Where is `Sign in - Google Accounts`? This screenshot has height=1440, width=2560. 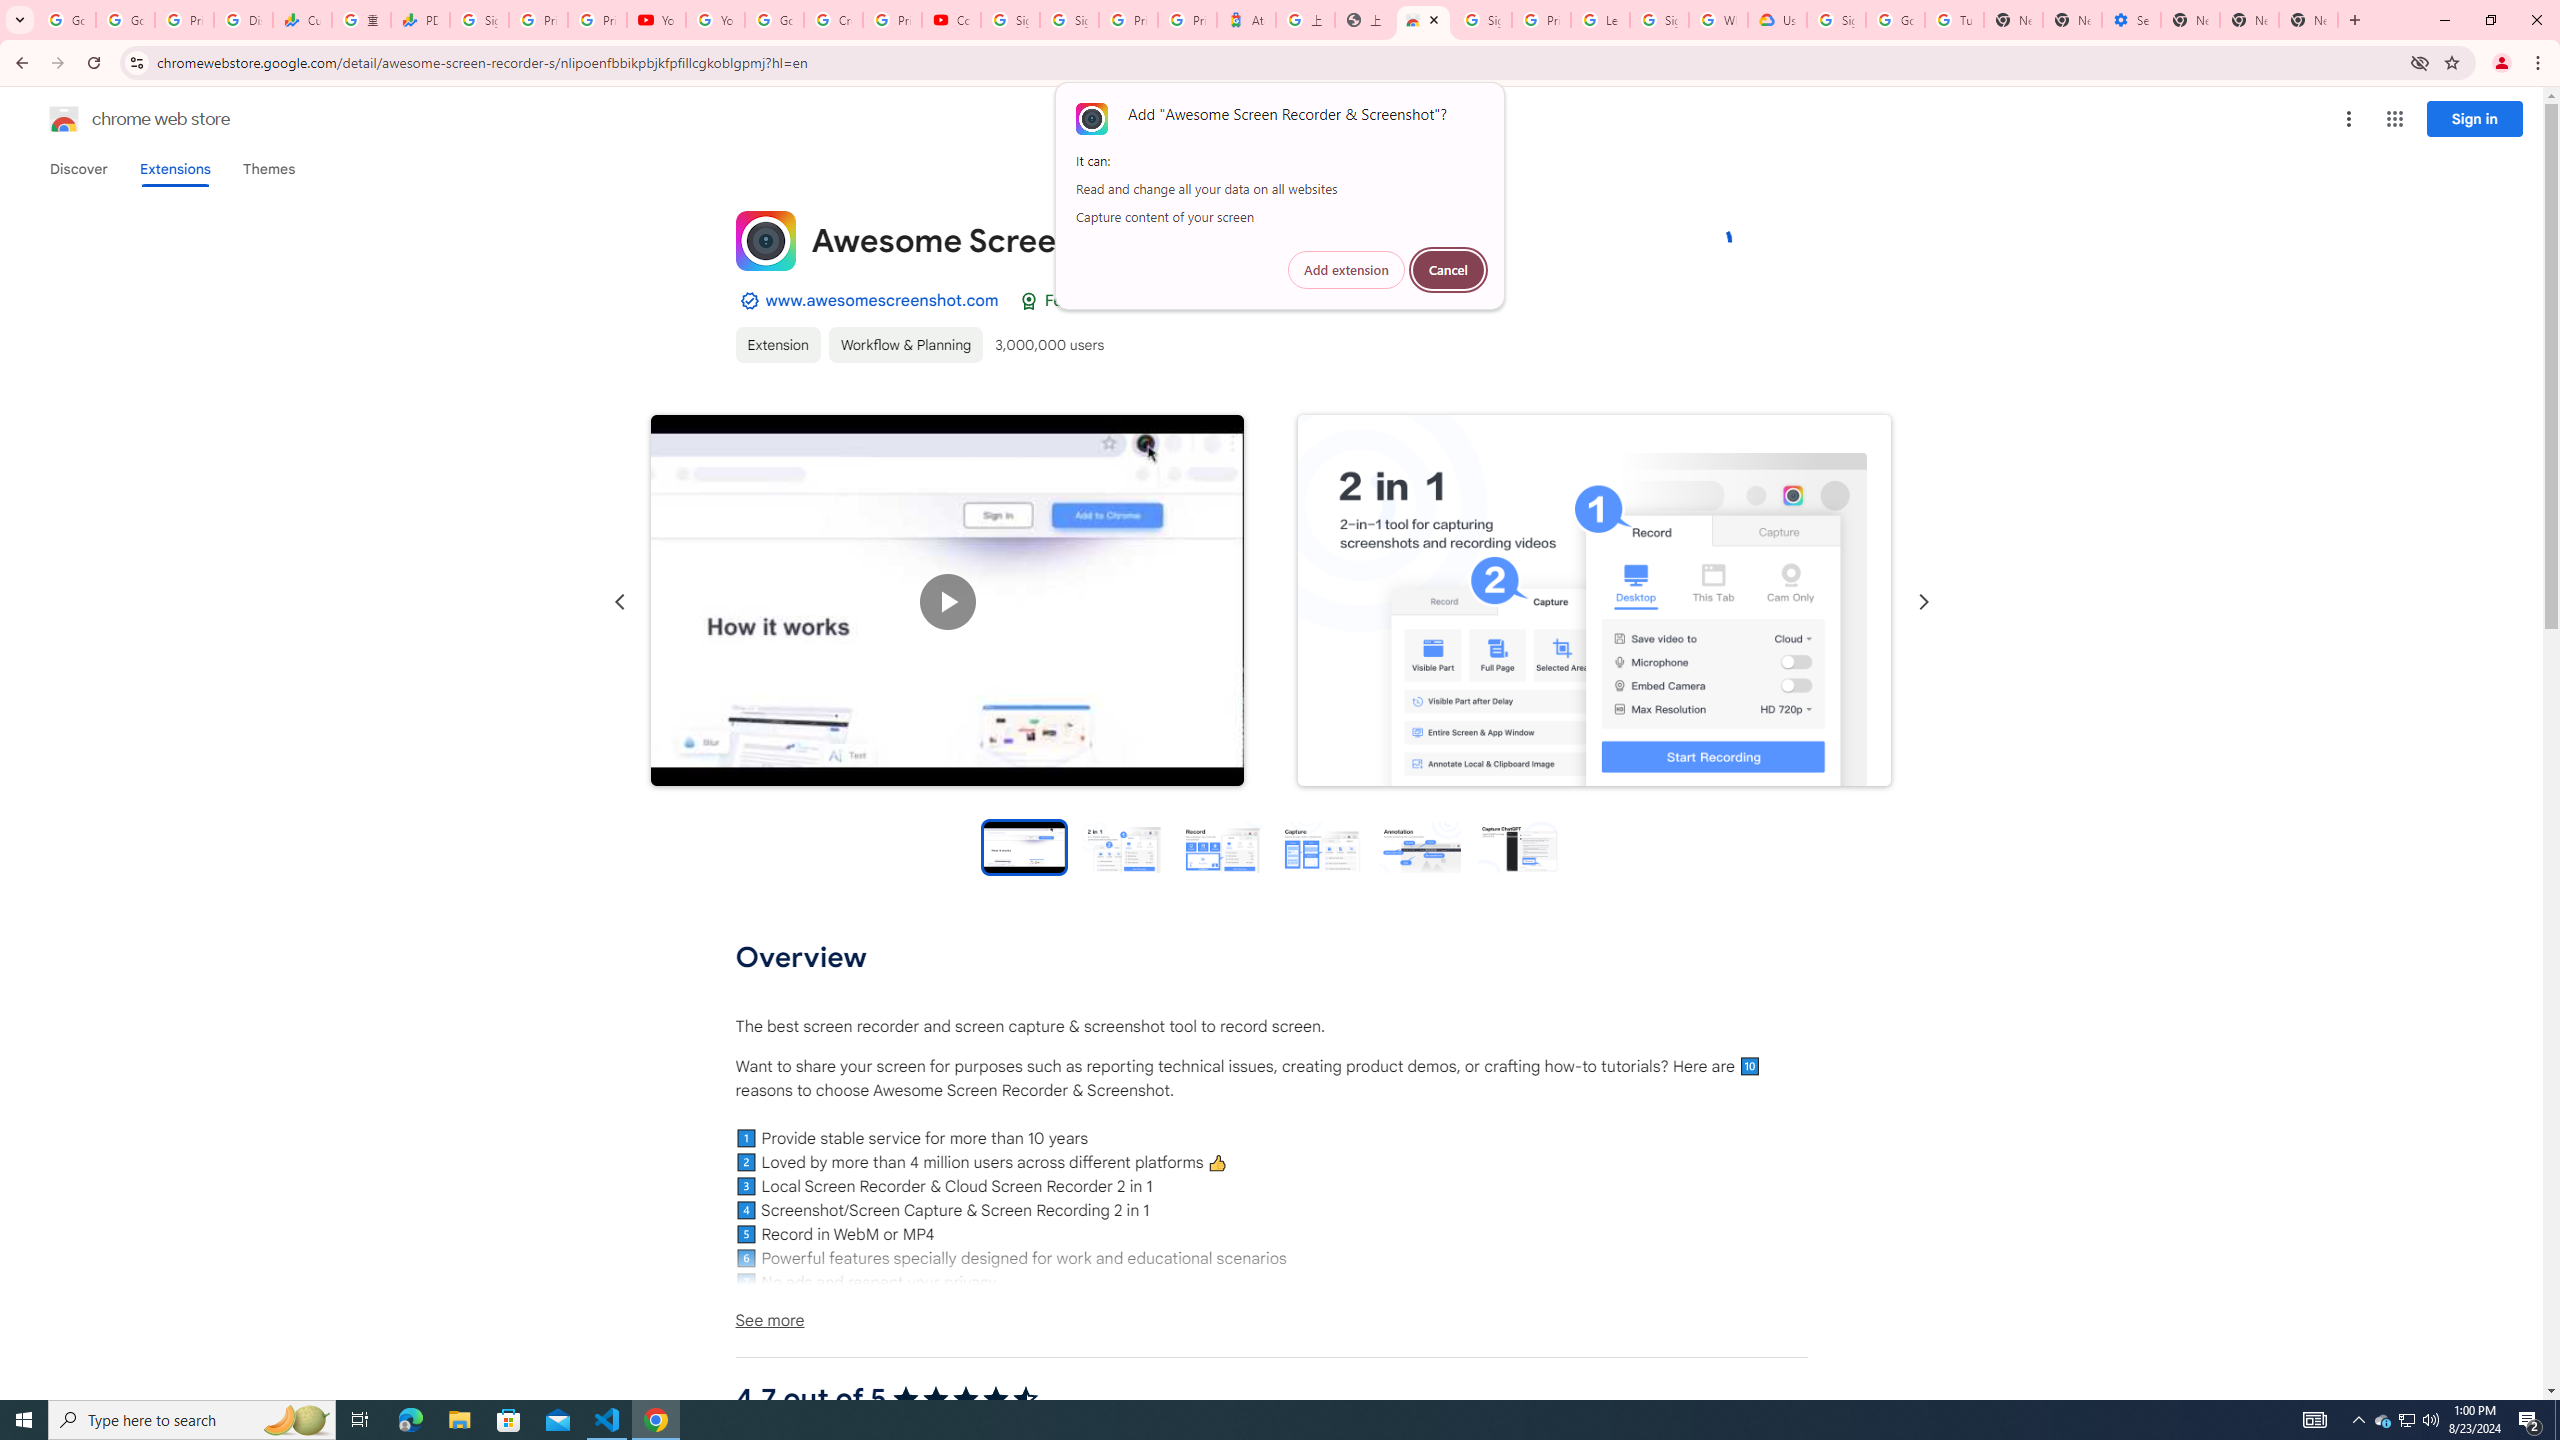 Sign in - Google Accounts is located at coordinates (1658, 20).